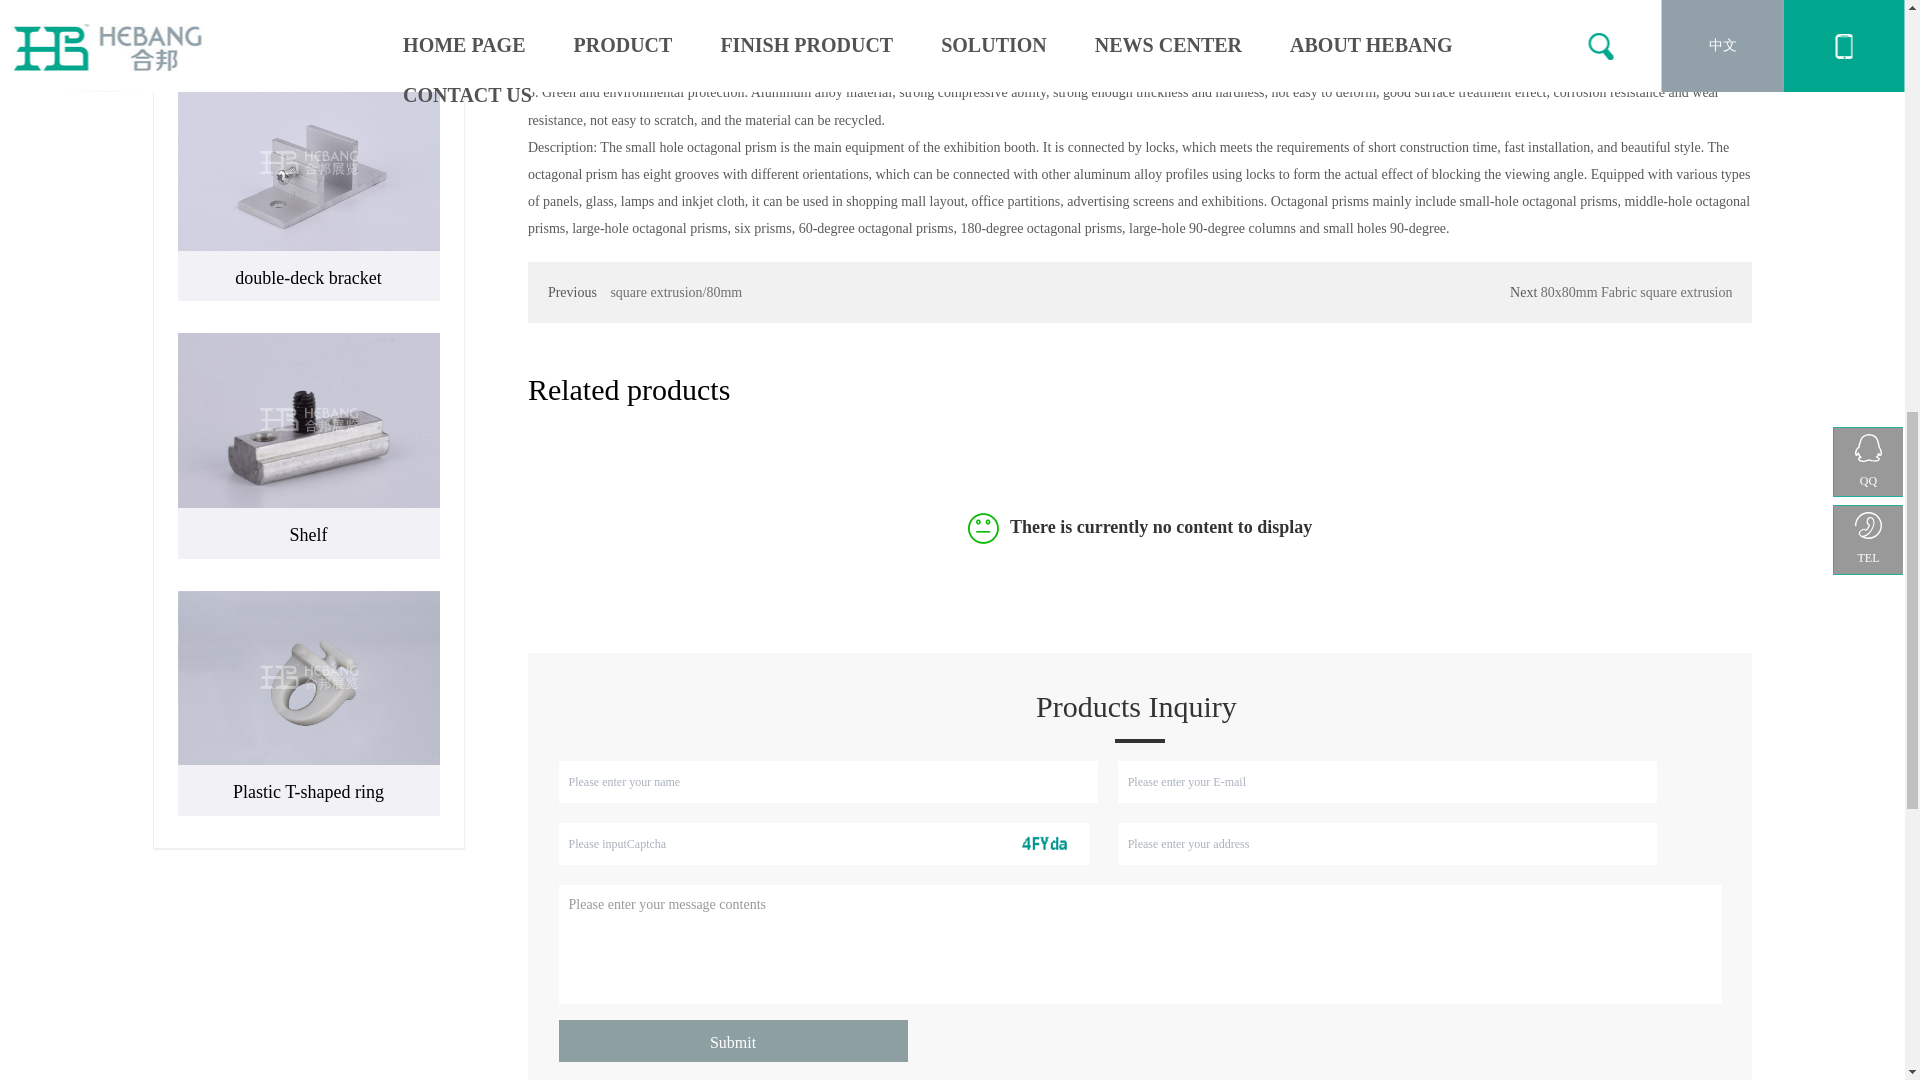 The image size is (1920, 1080). Describe the element at coordinates (308, 419) in the screenshot. I see `Shelf` at that location.